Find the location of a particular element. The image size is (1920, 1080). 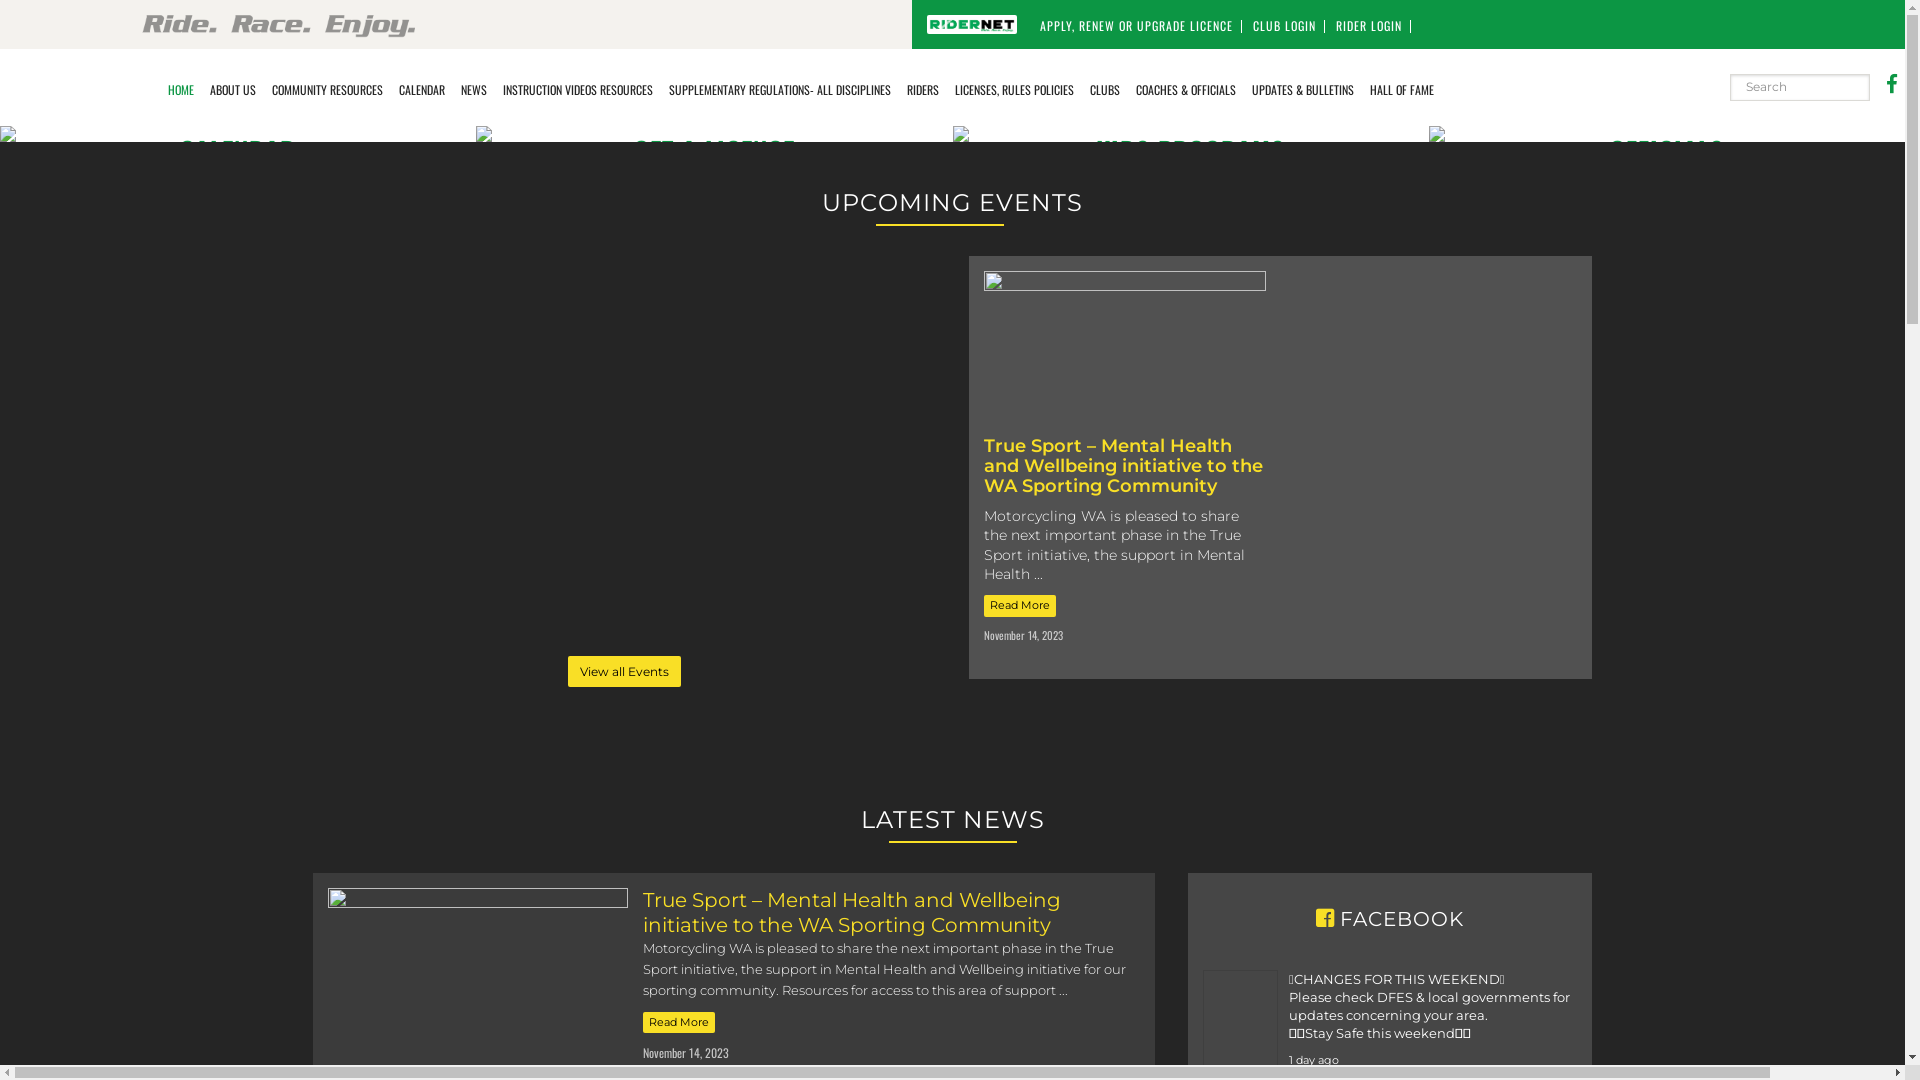

CALENDAR is located at coordinates (8, 133).